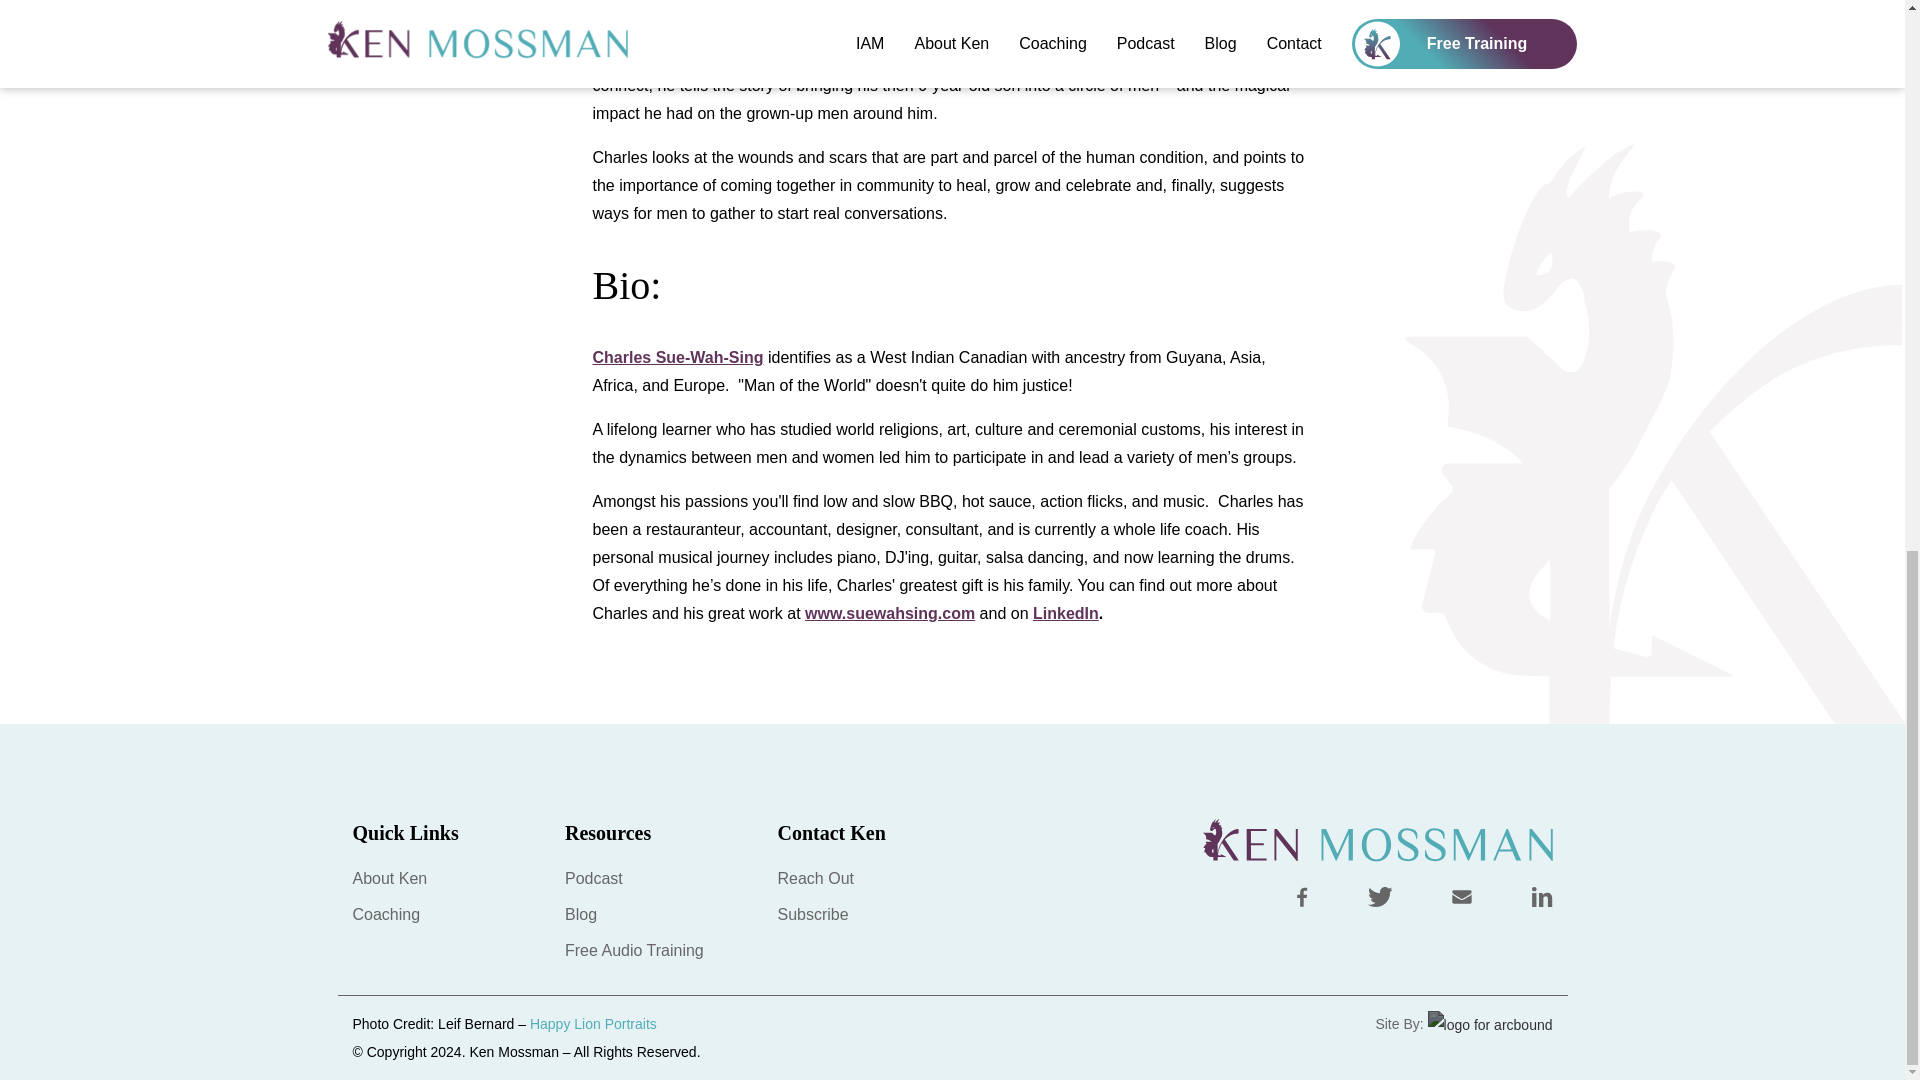  I want to click on twitter icon, so click(1380, 896).